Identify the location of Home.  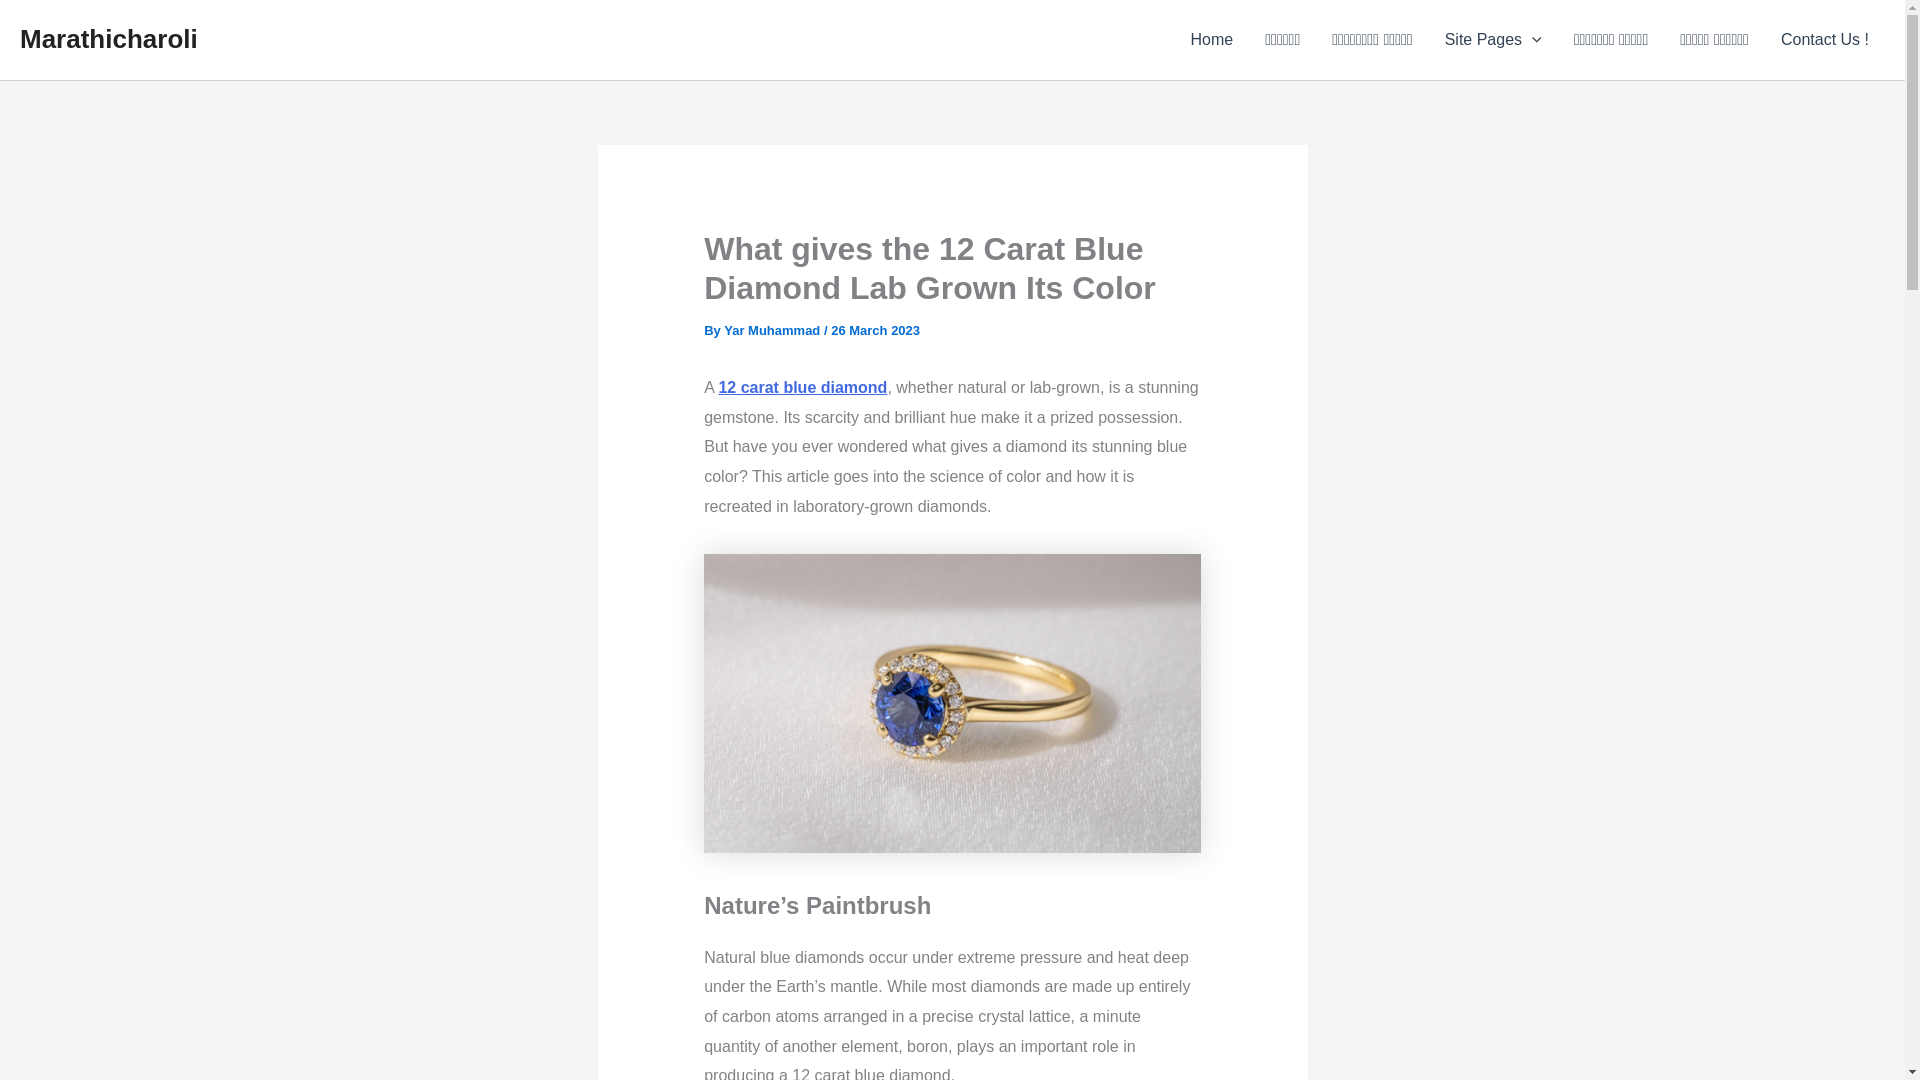
(1211, 40).